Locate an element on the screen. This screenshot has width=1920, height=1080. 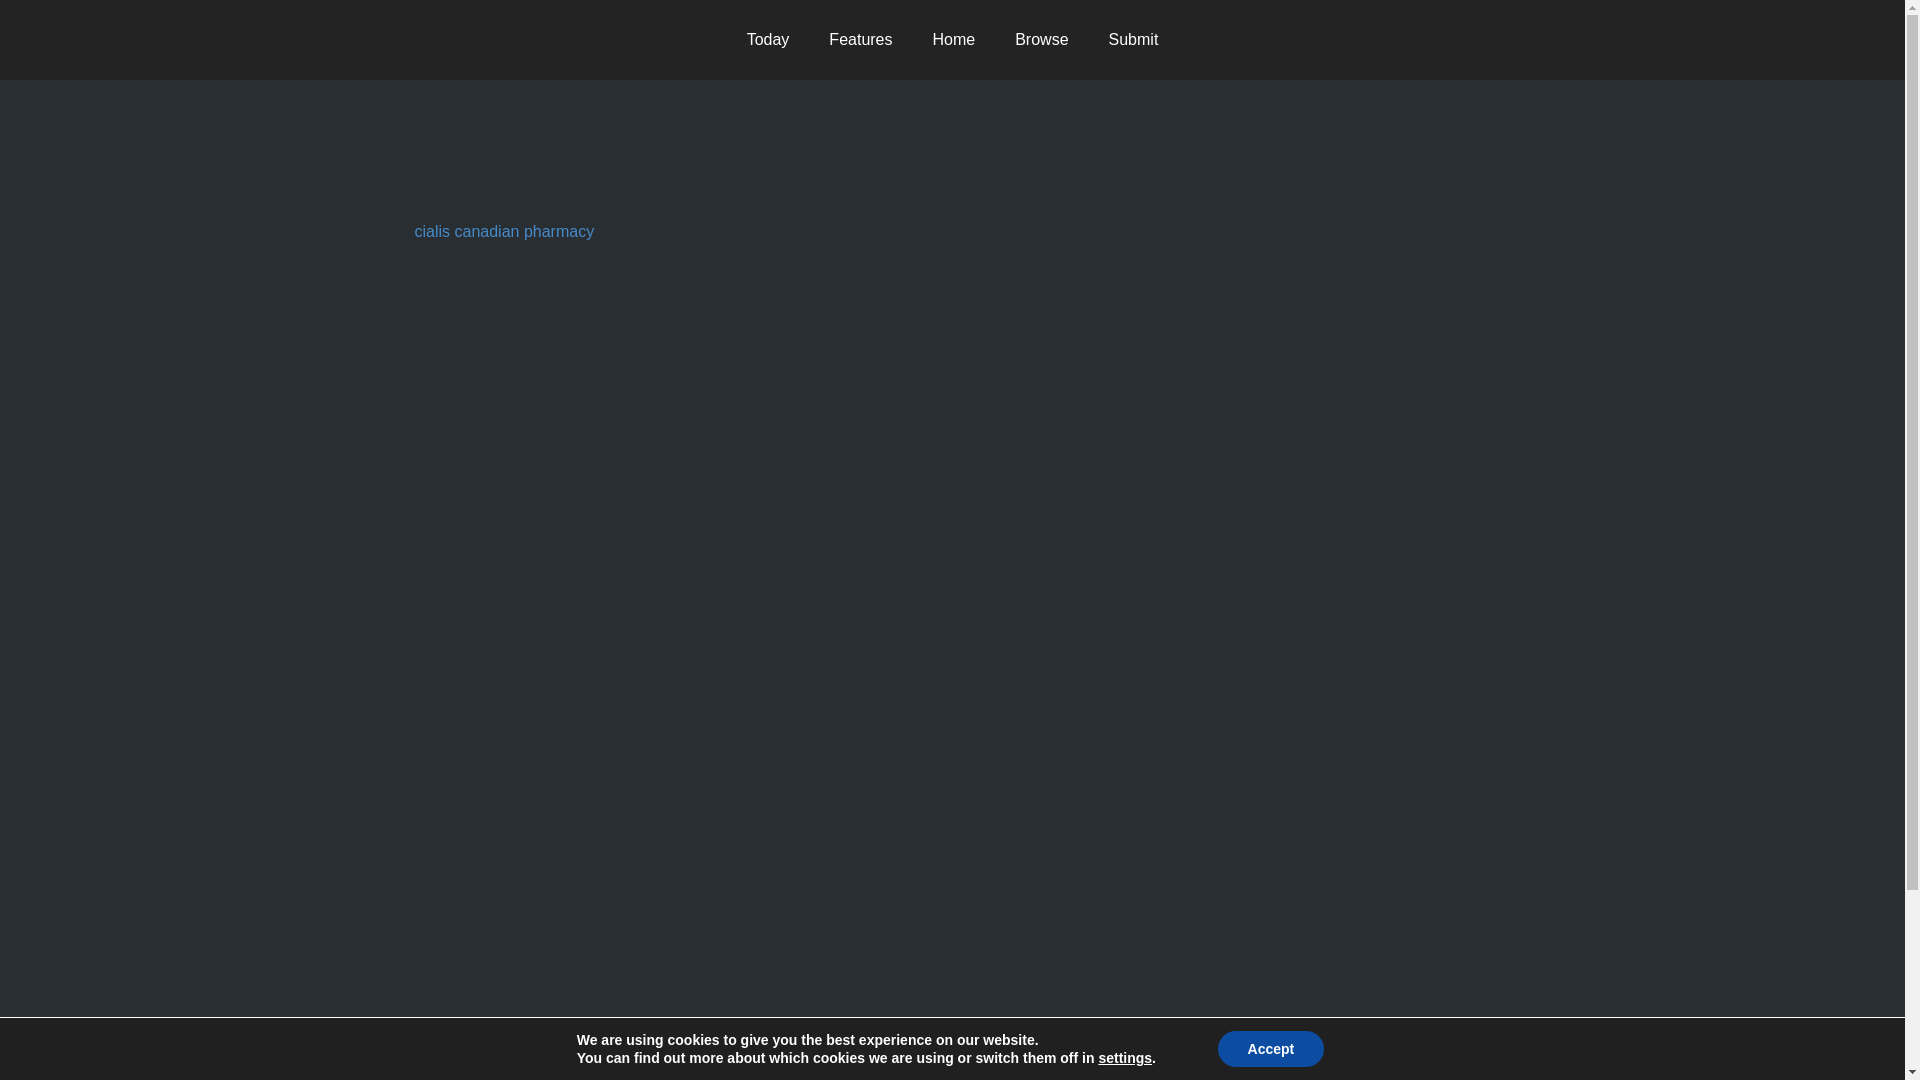
Uncategorized is located at coordinates (559, 176).